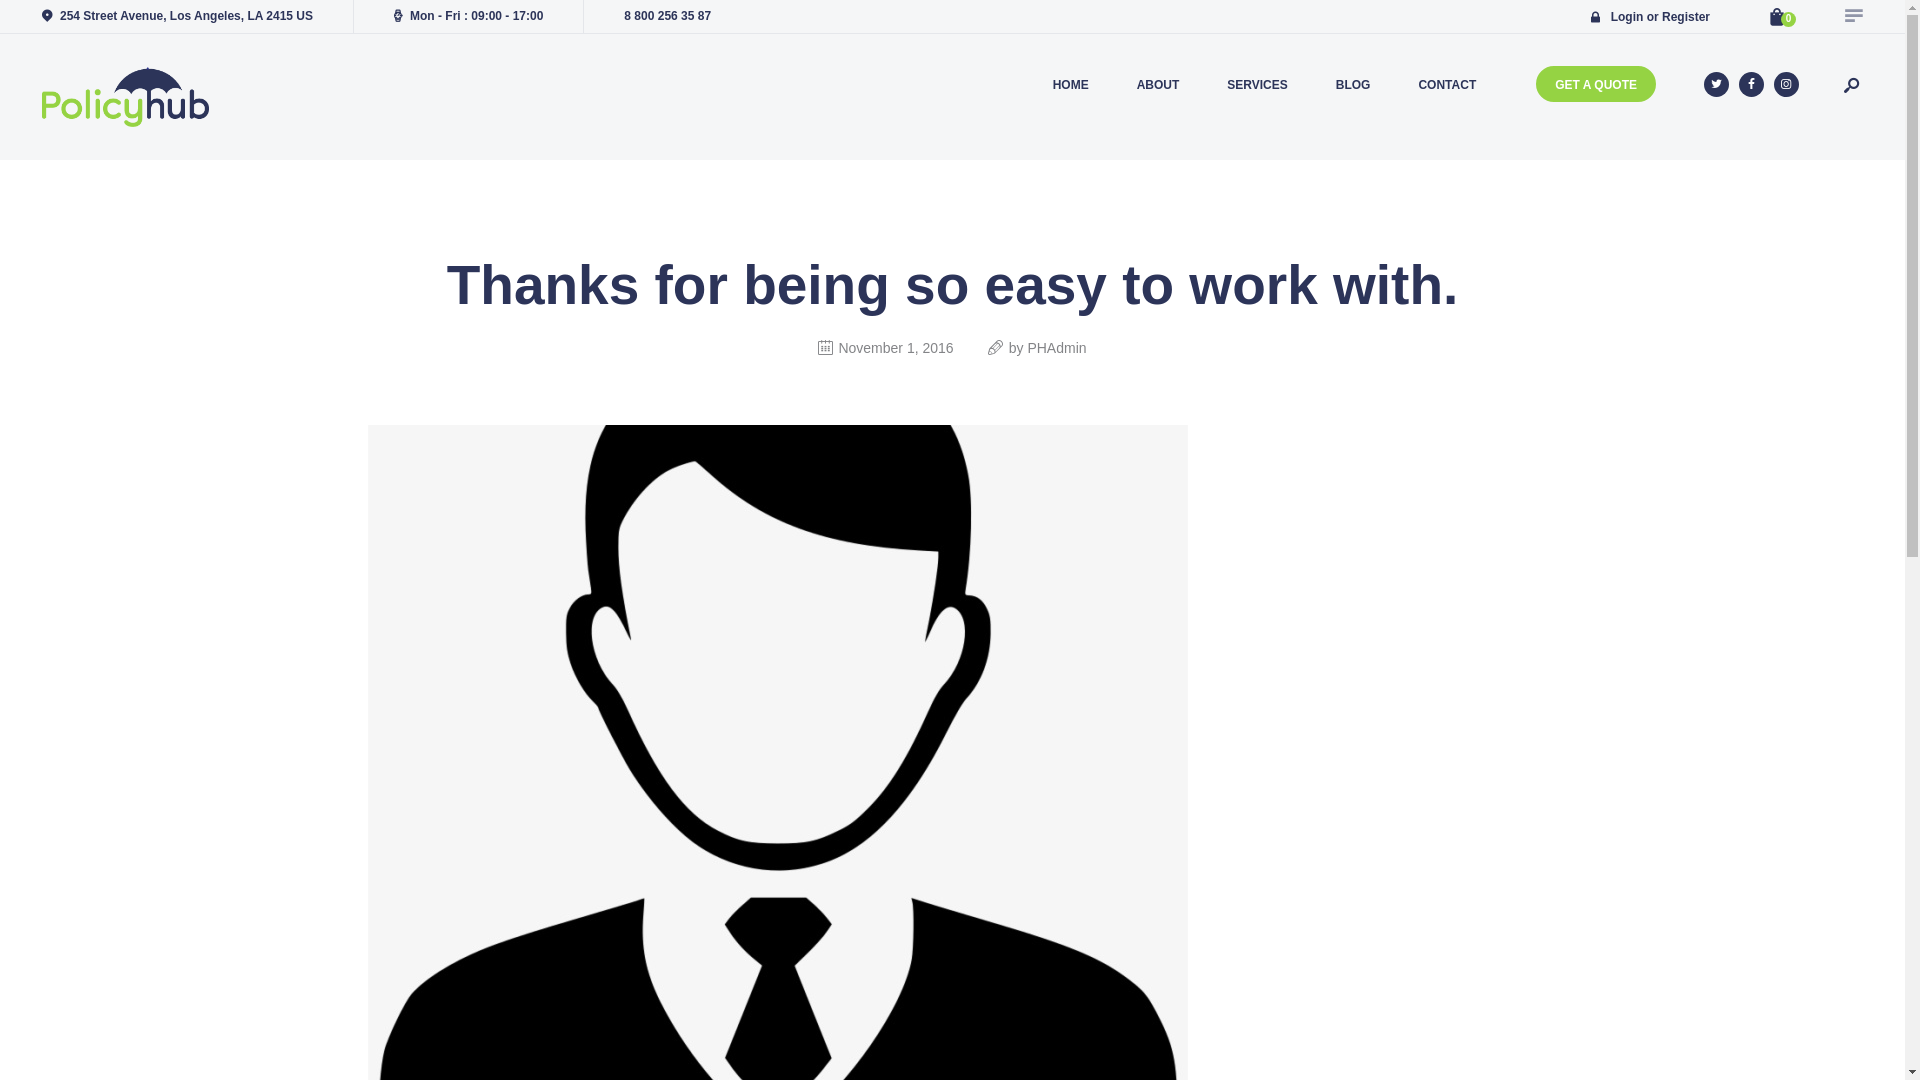 This screenshot has height=1080, width=1920. I want to click on ABOUT, so click(1158, 84).